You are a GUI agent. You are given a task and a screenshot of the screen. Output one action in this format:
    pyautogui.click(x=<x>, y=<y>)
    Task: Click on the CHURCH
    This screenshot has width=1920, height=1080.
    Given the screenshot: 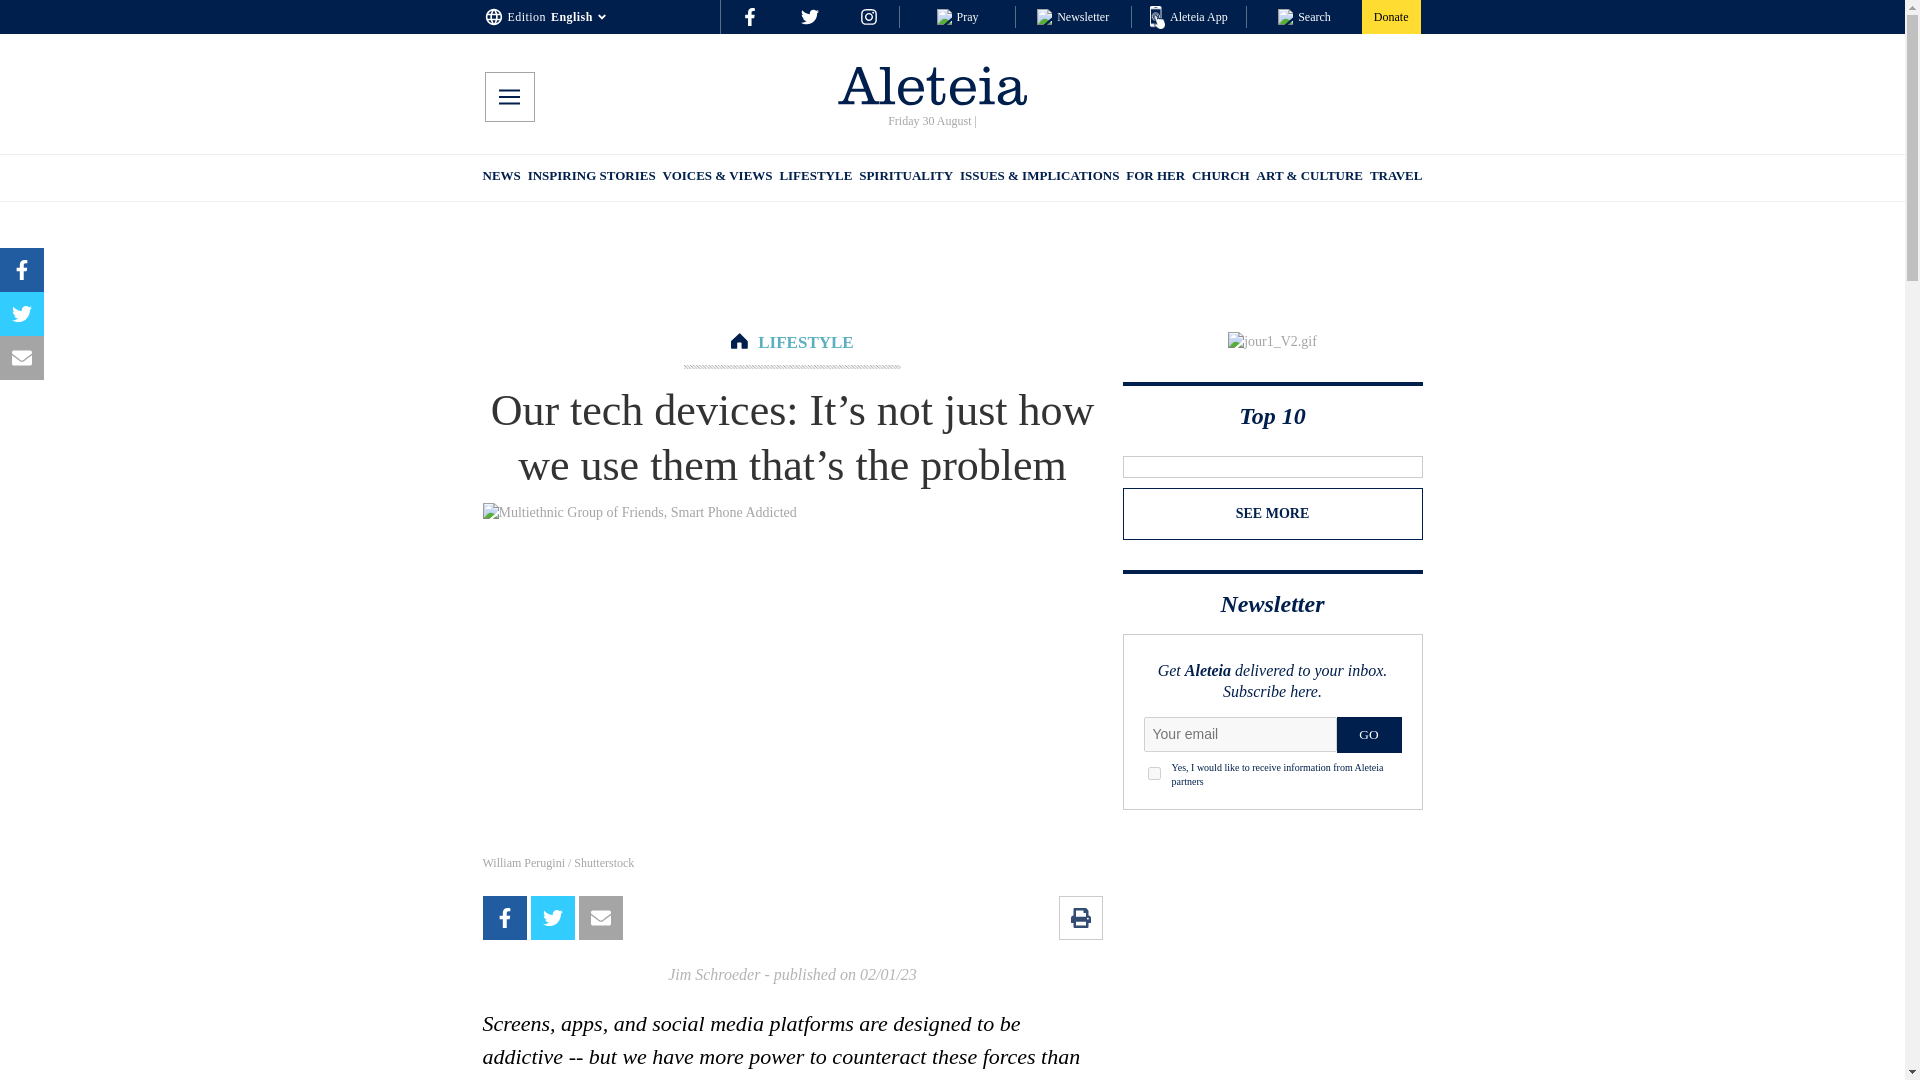 What is the action you would take?
    pyautogui.click(x=1220, y=178)
    